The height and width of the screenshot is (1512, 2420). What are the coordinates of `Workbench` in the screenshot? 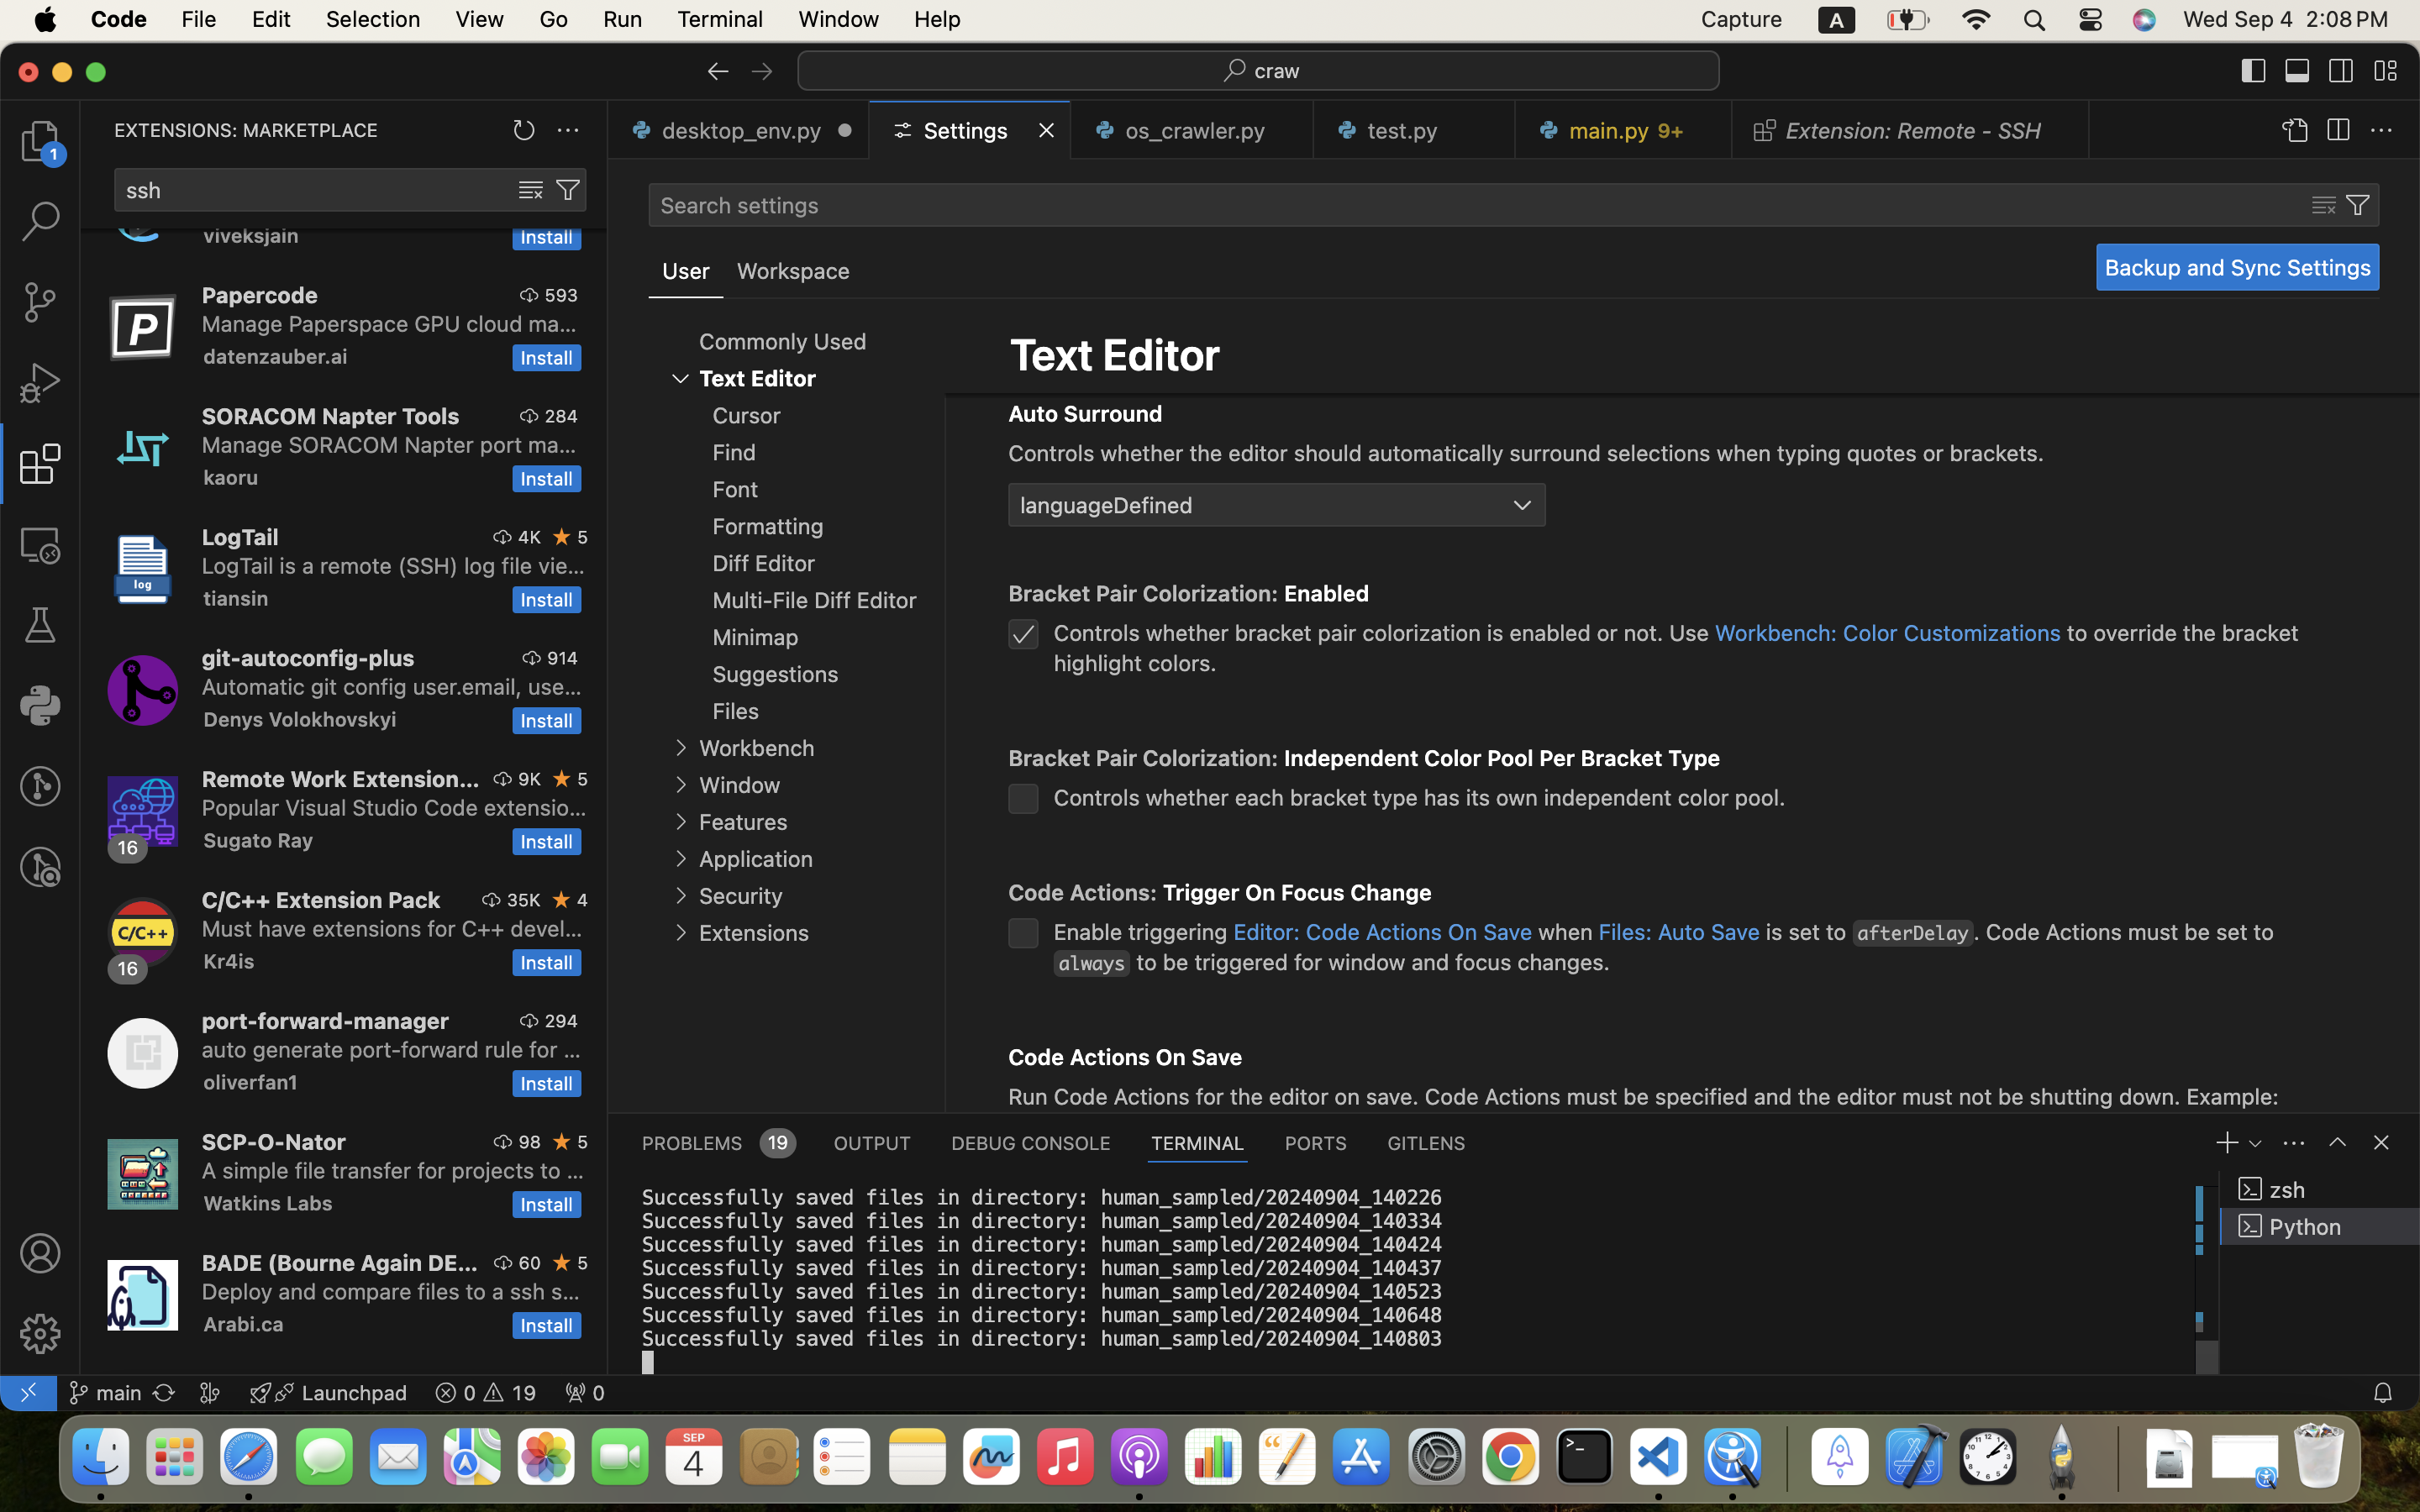 It's located at (756, 748).